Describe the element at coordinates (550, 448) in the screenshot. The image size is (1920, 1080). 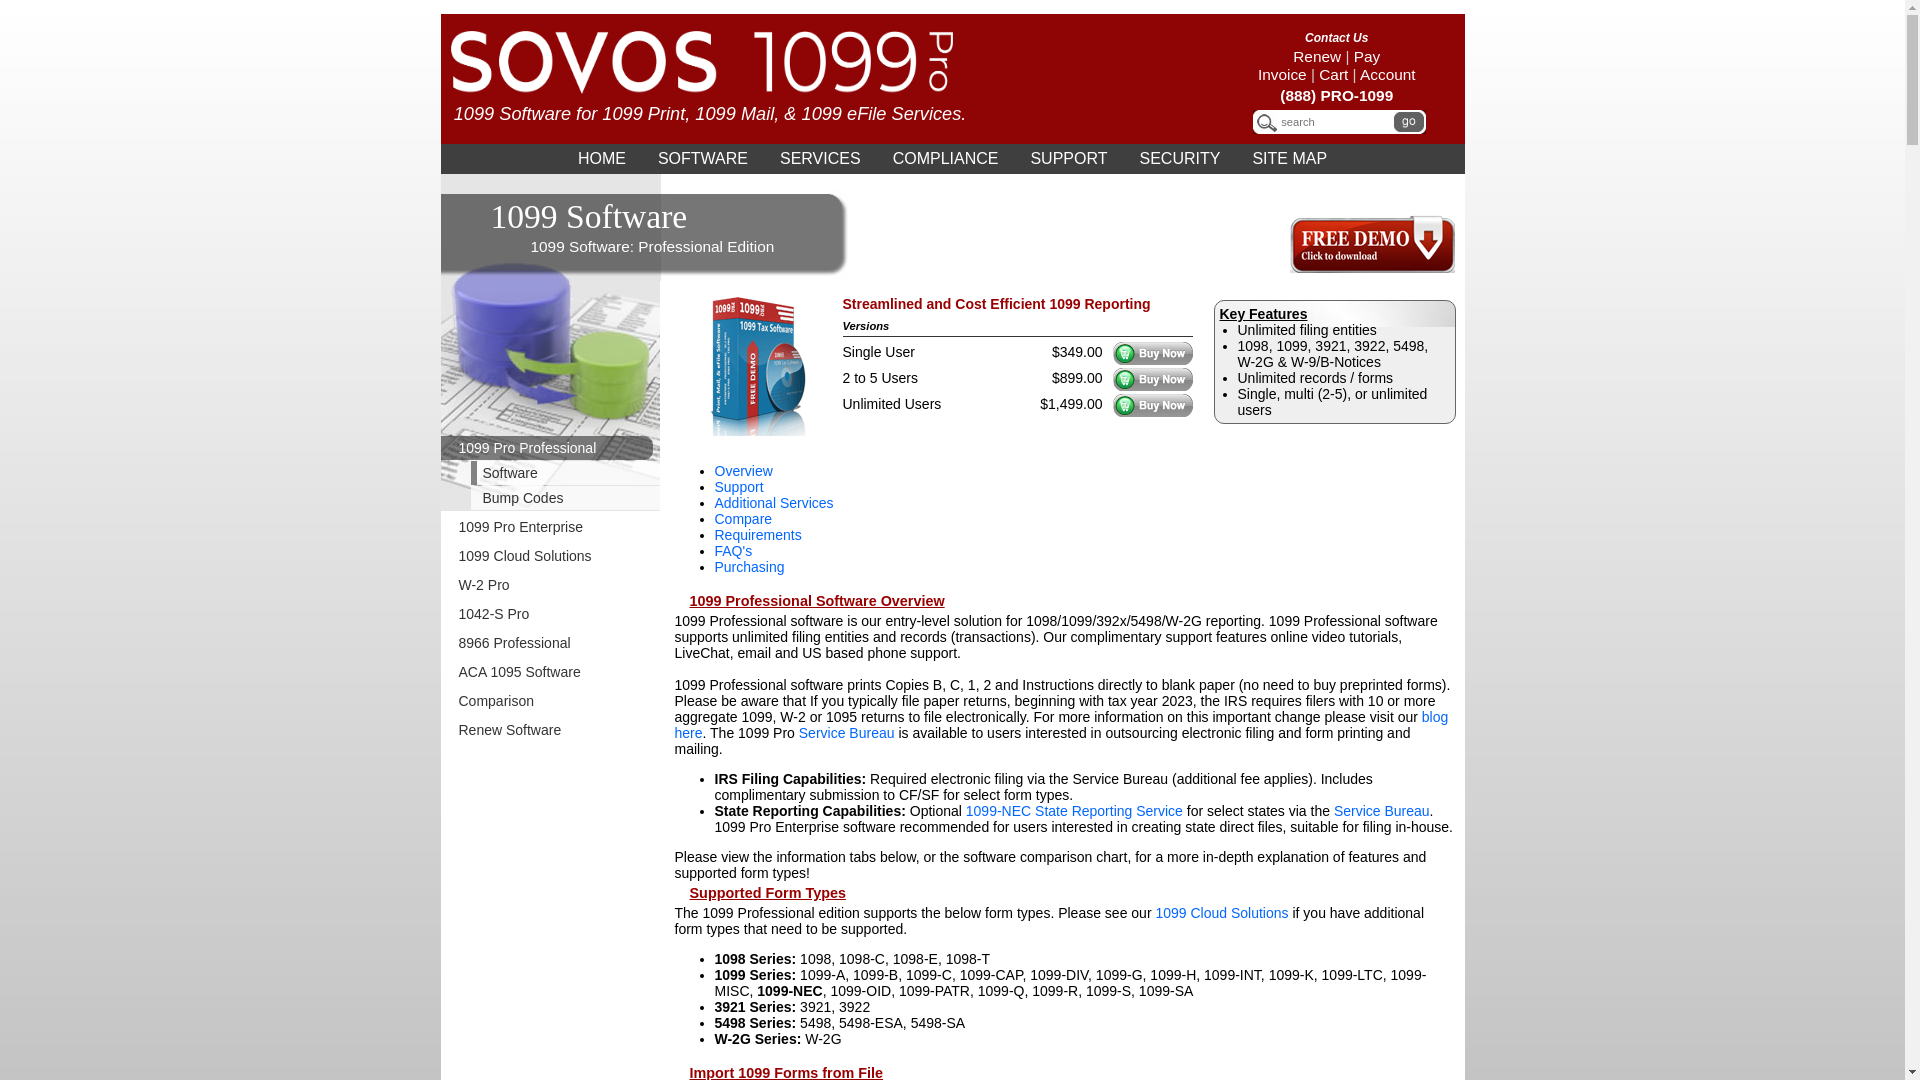
I see `1099 Pro Professional` at that location.